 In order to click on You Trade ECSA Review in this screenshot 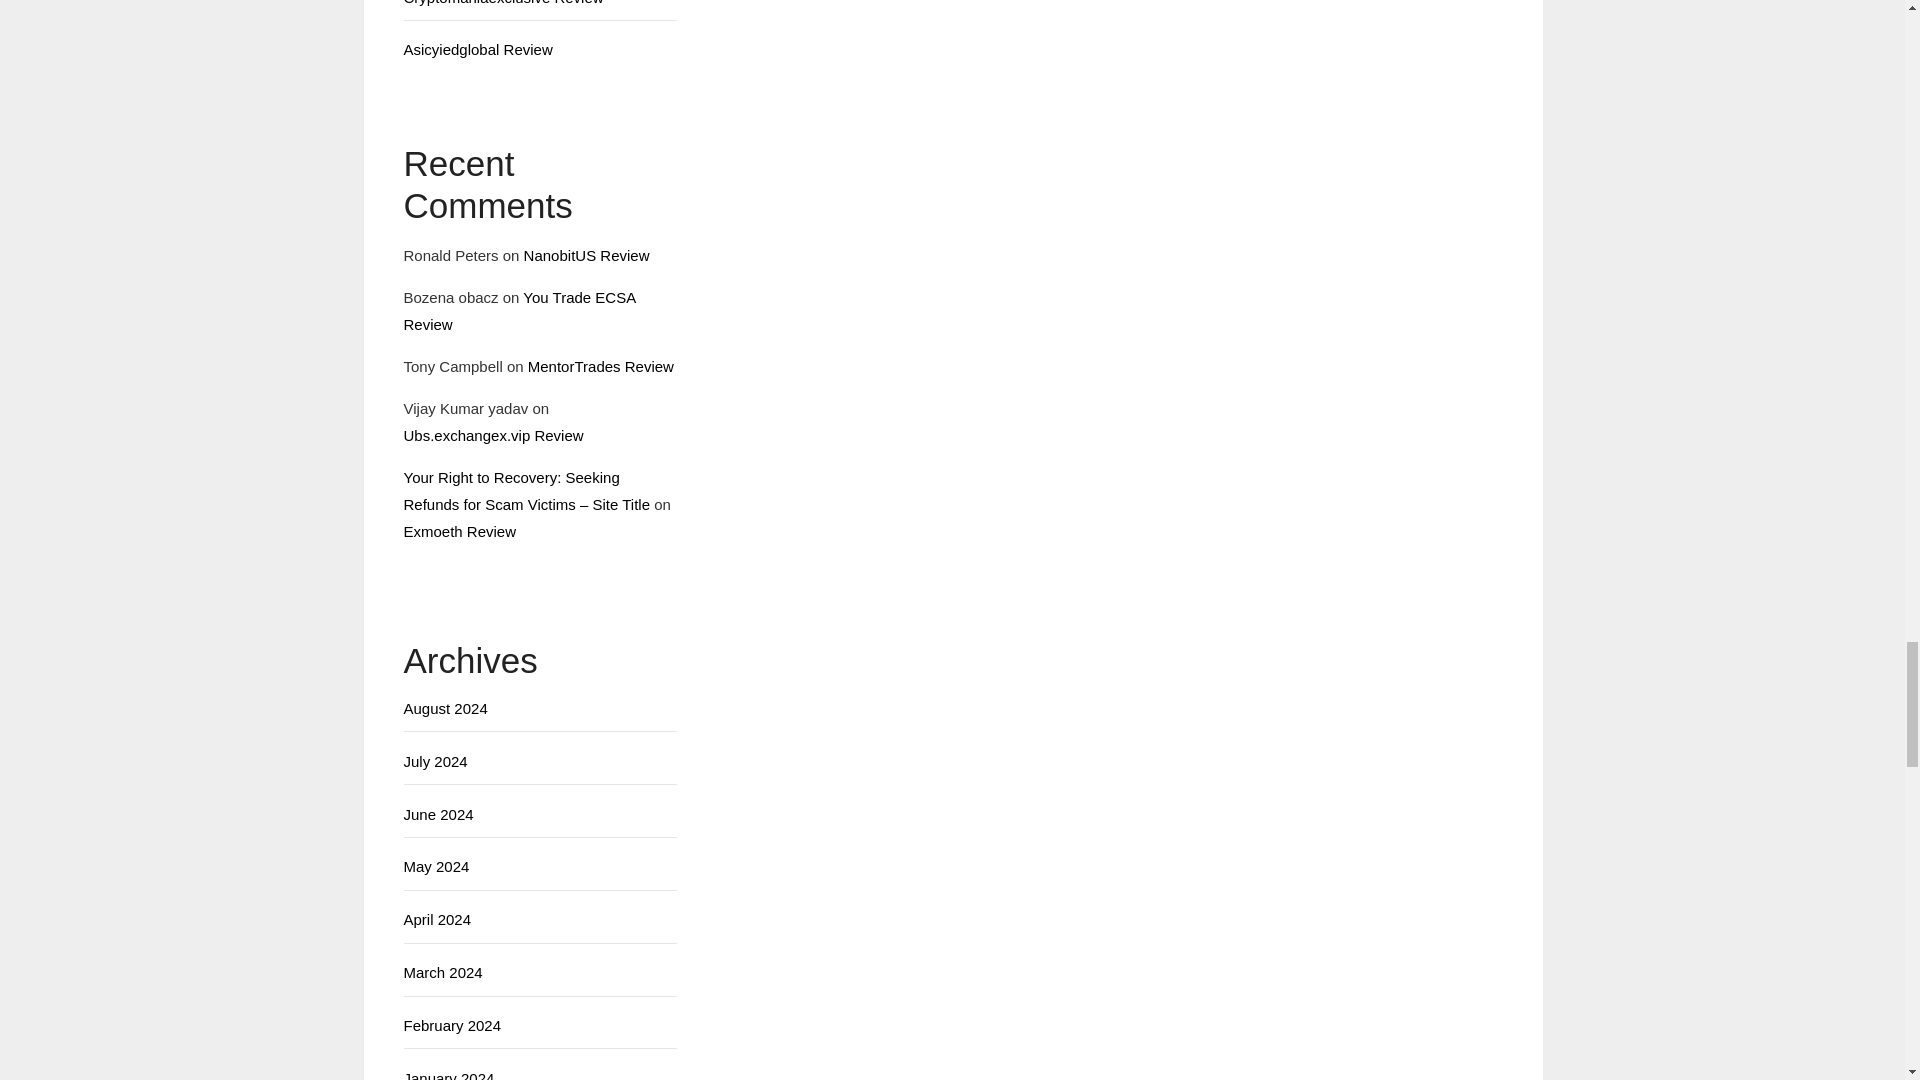, I will do `click(519, 310)`.